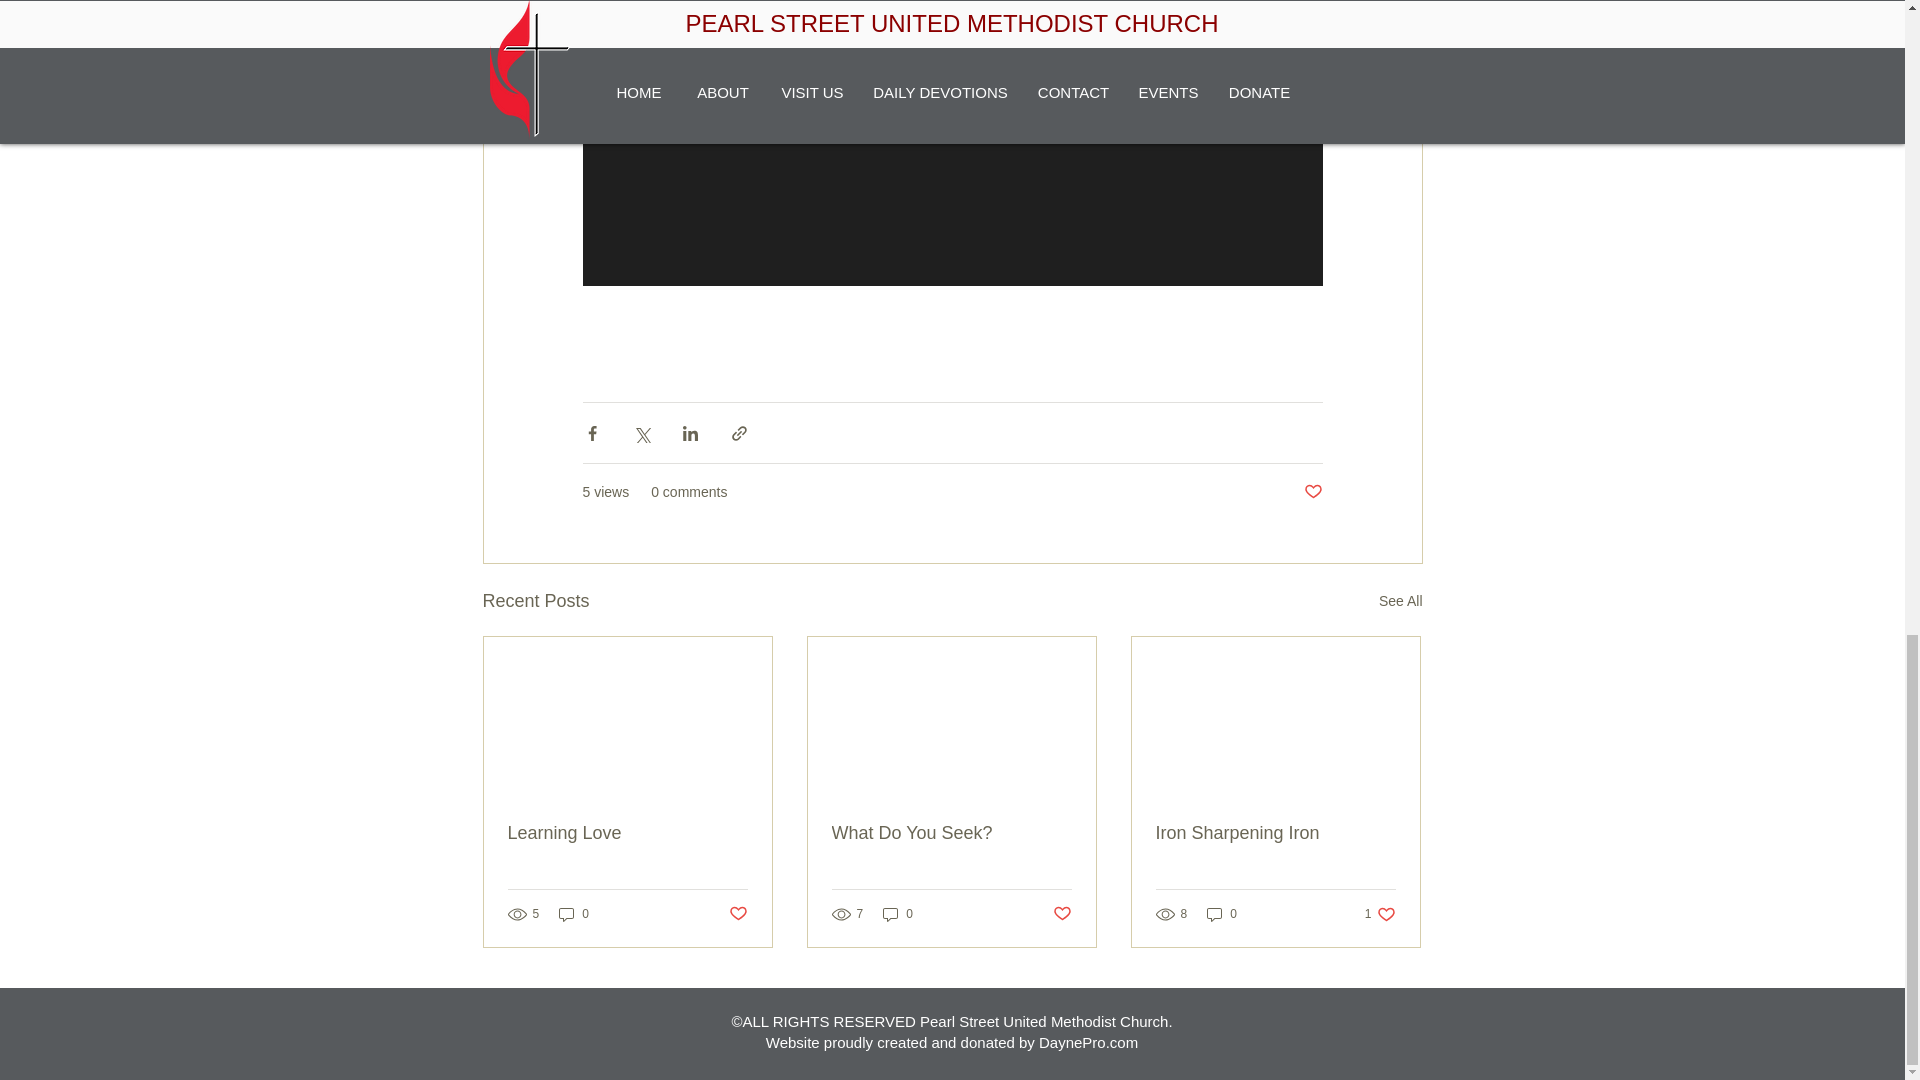 This screenshot has width=1920, height=1080. What do you see at coordinates (1275, 832) in the screenshot?
I see `Iron Sharpening Iron` at bounding box center [1275, 832].